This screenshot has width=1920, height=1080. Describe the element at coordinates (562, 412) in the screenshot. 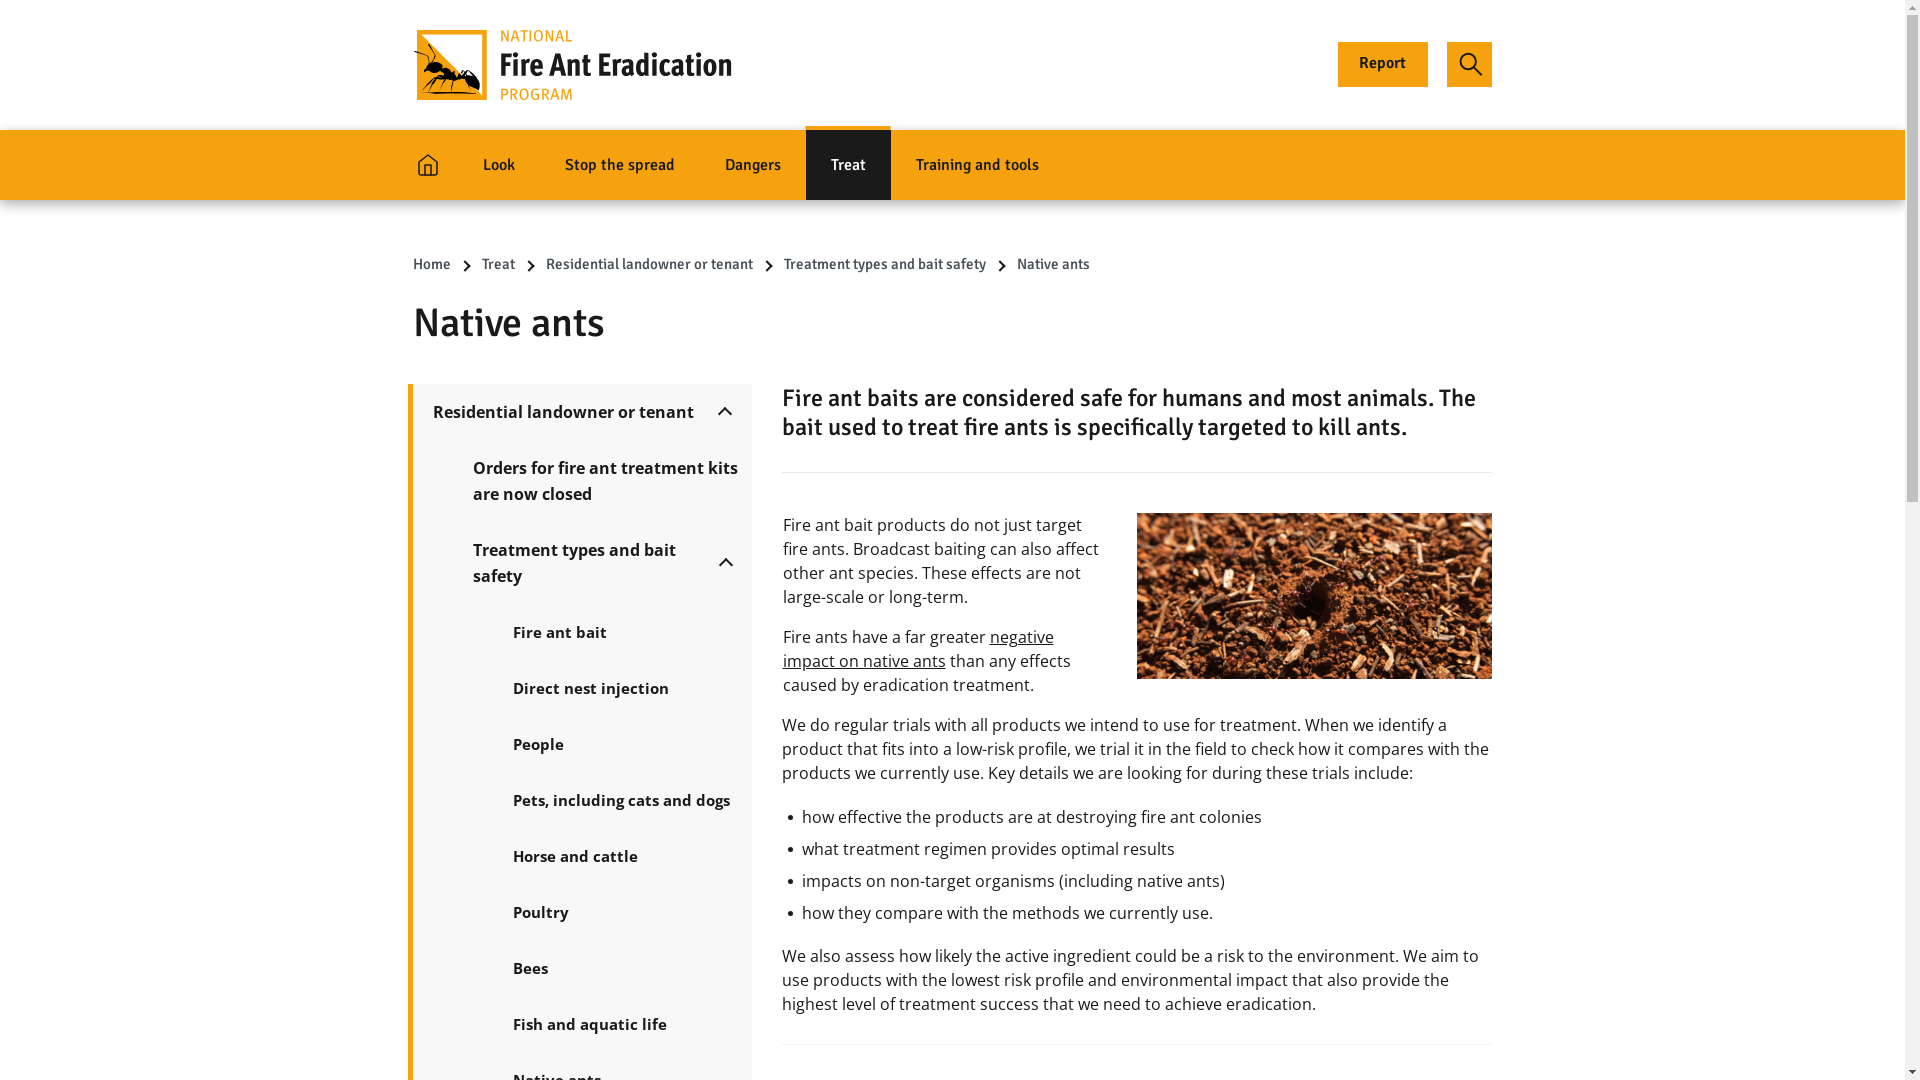

I see `Residential landowner or tenant` at that location.